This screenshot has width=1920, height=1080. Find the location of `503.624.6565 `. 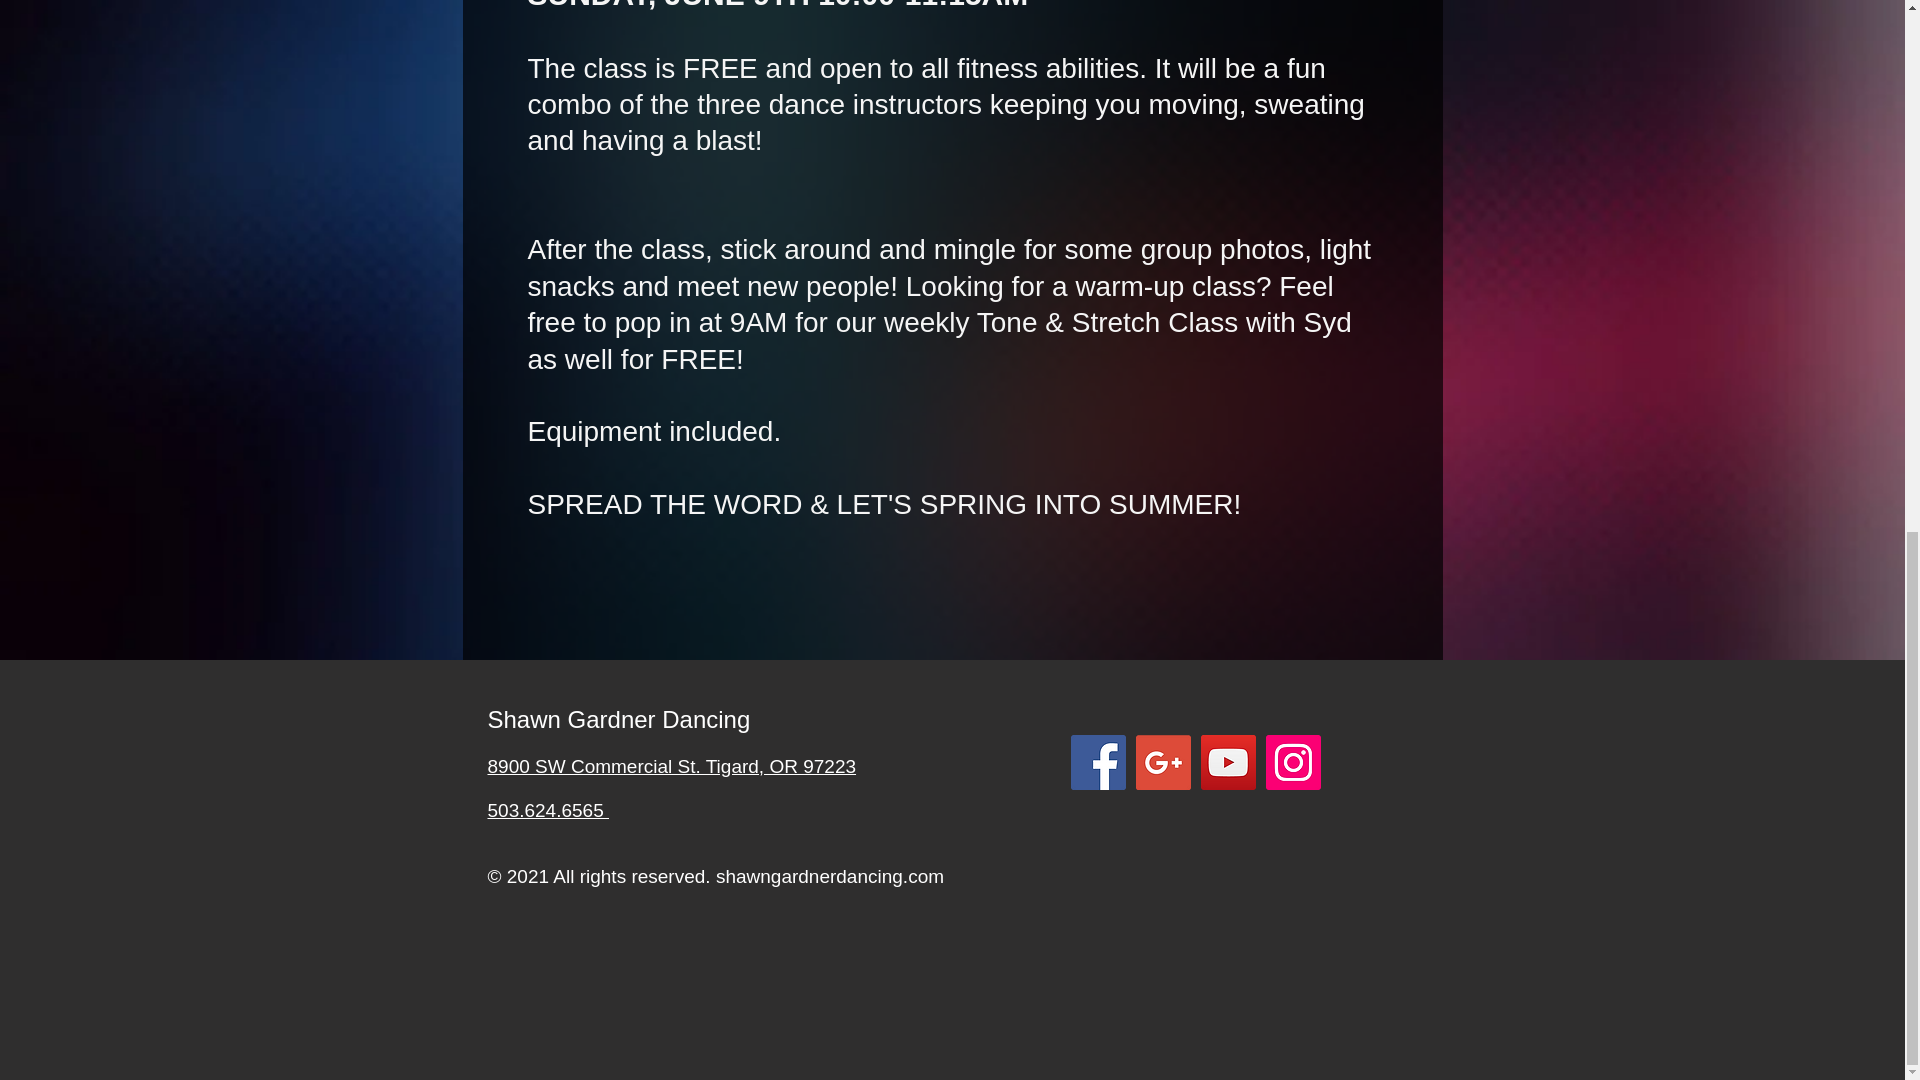

503.624.6565  is located at coordinates (548, 810).